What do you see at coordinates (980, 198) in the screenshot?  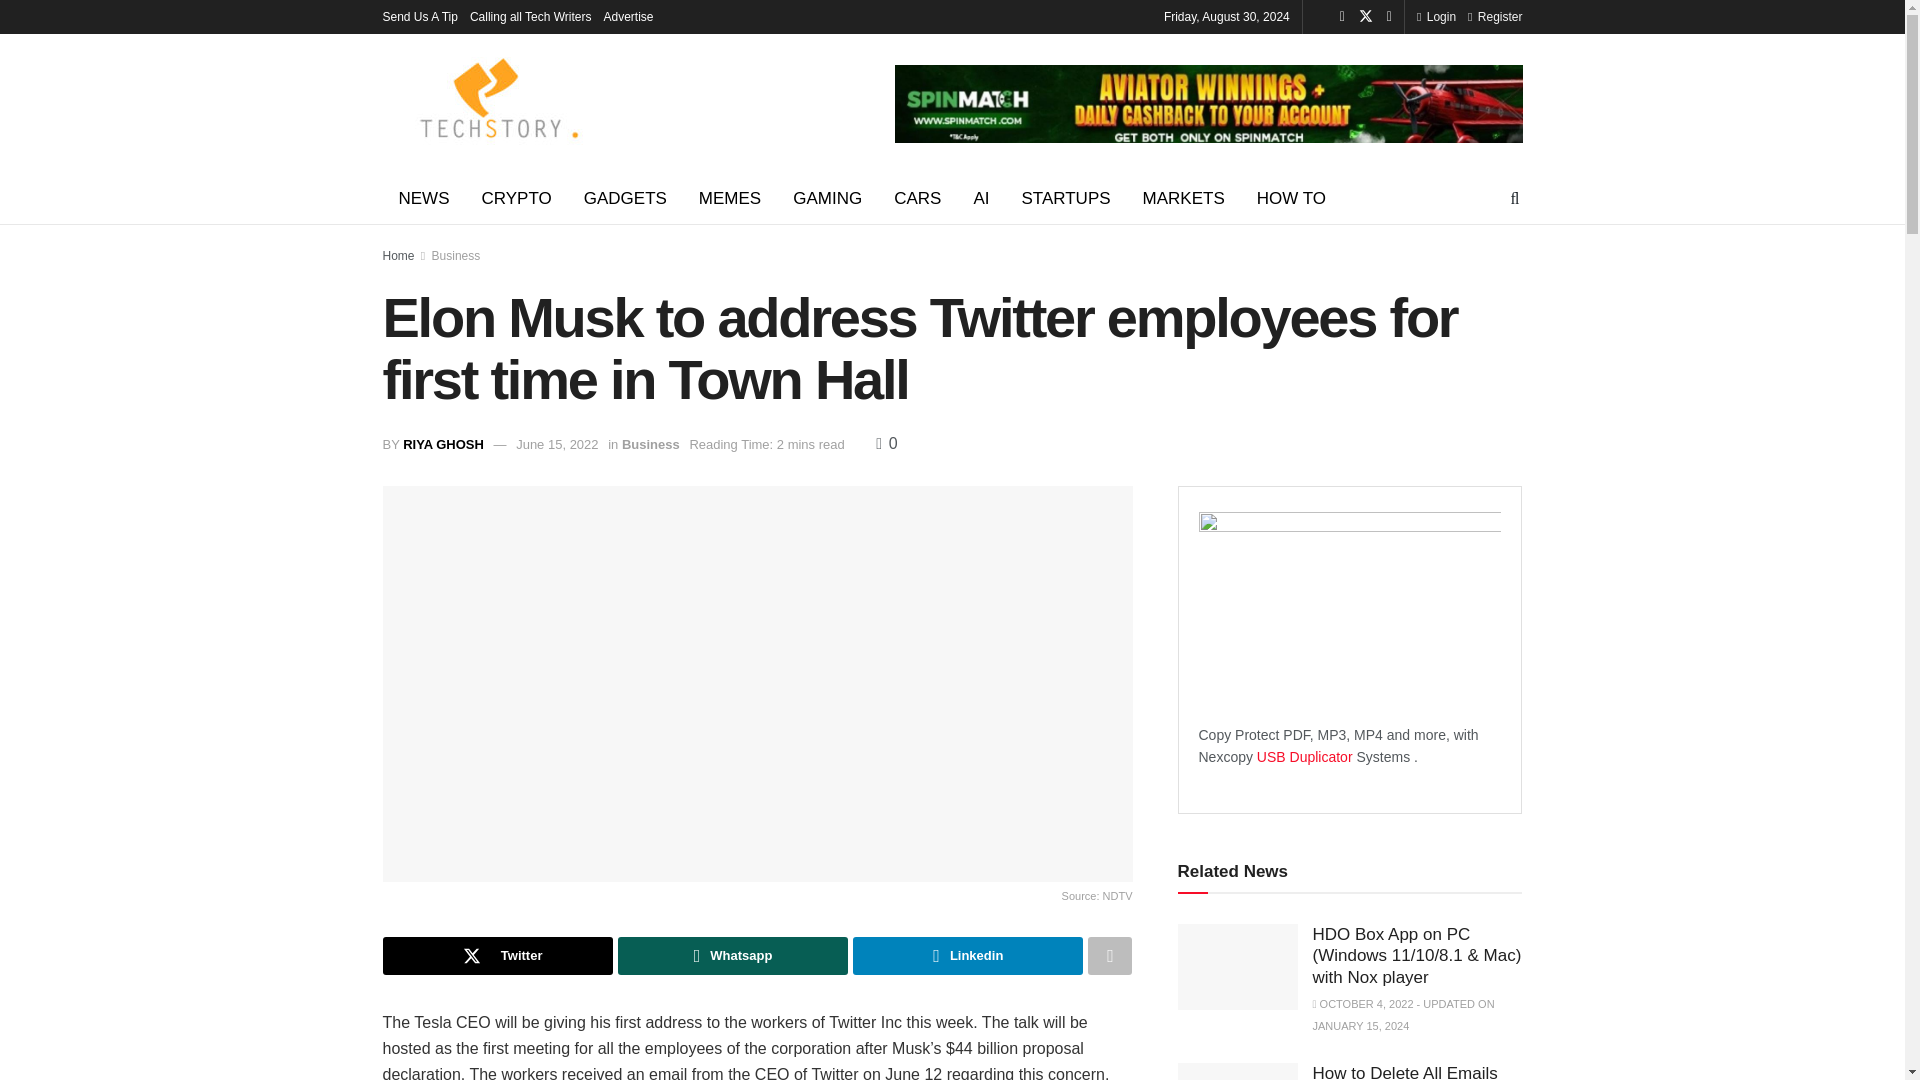 I see `AI` at bounding box center [980, 198].